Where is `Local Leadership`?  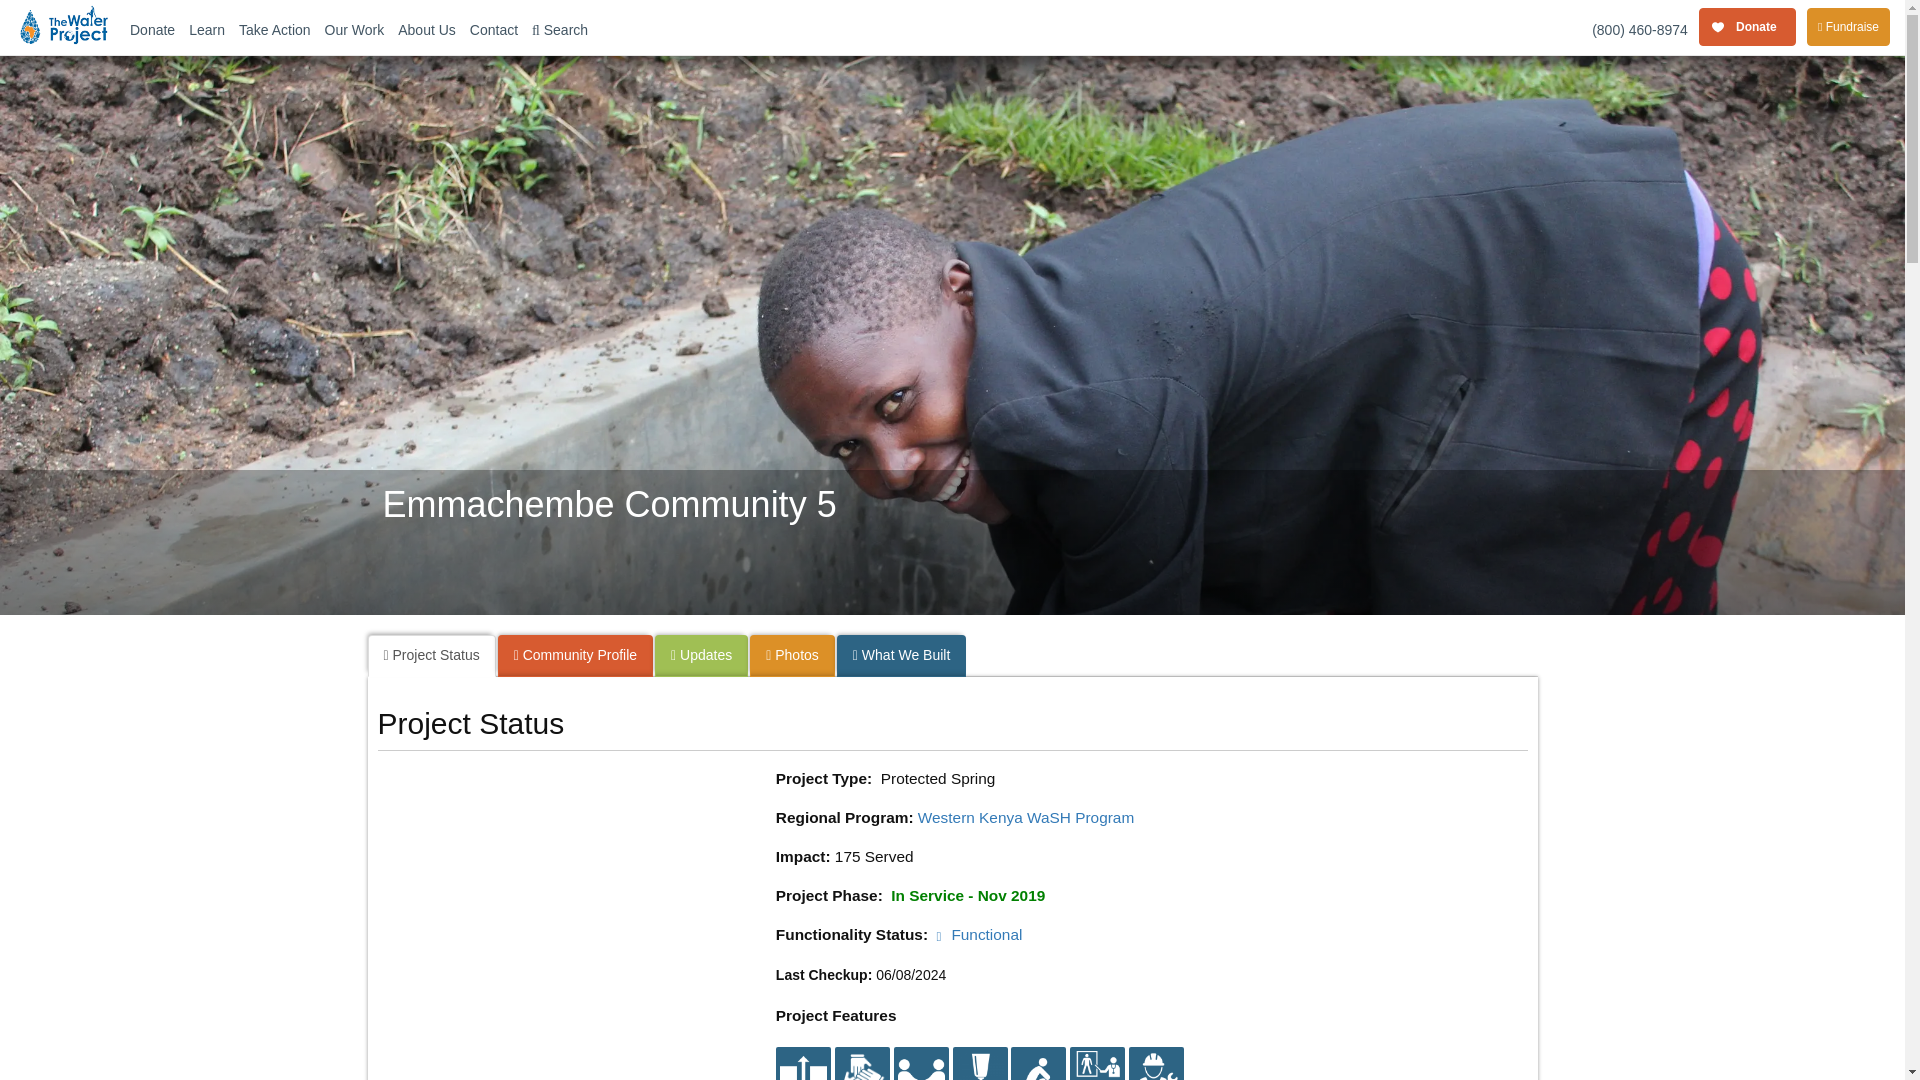
Local Leadership is located at coordinates (862, 1074).